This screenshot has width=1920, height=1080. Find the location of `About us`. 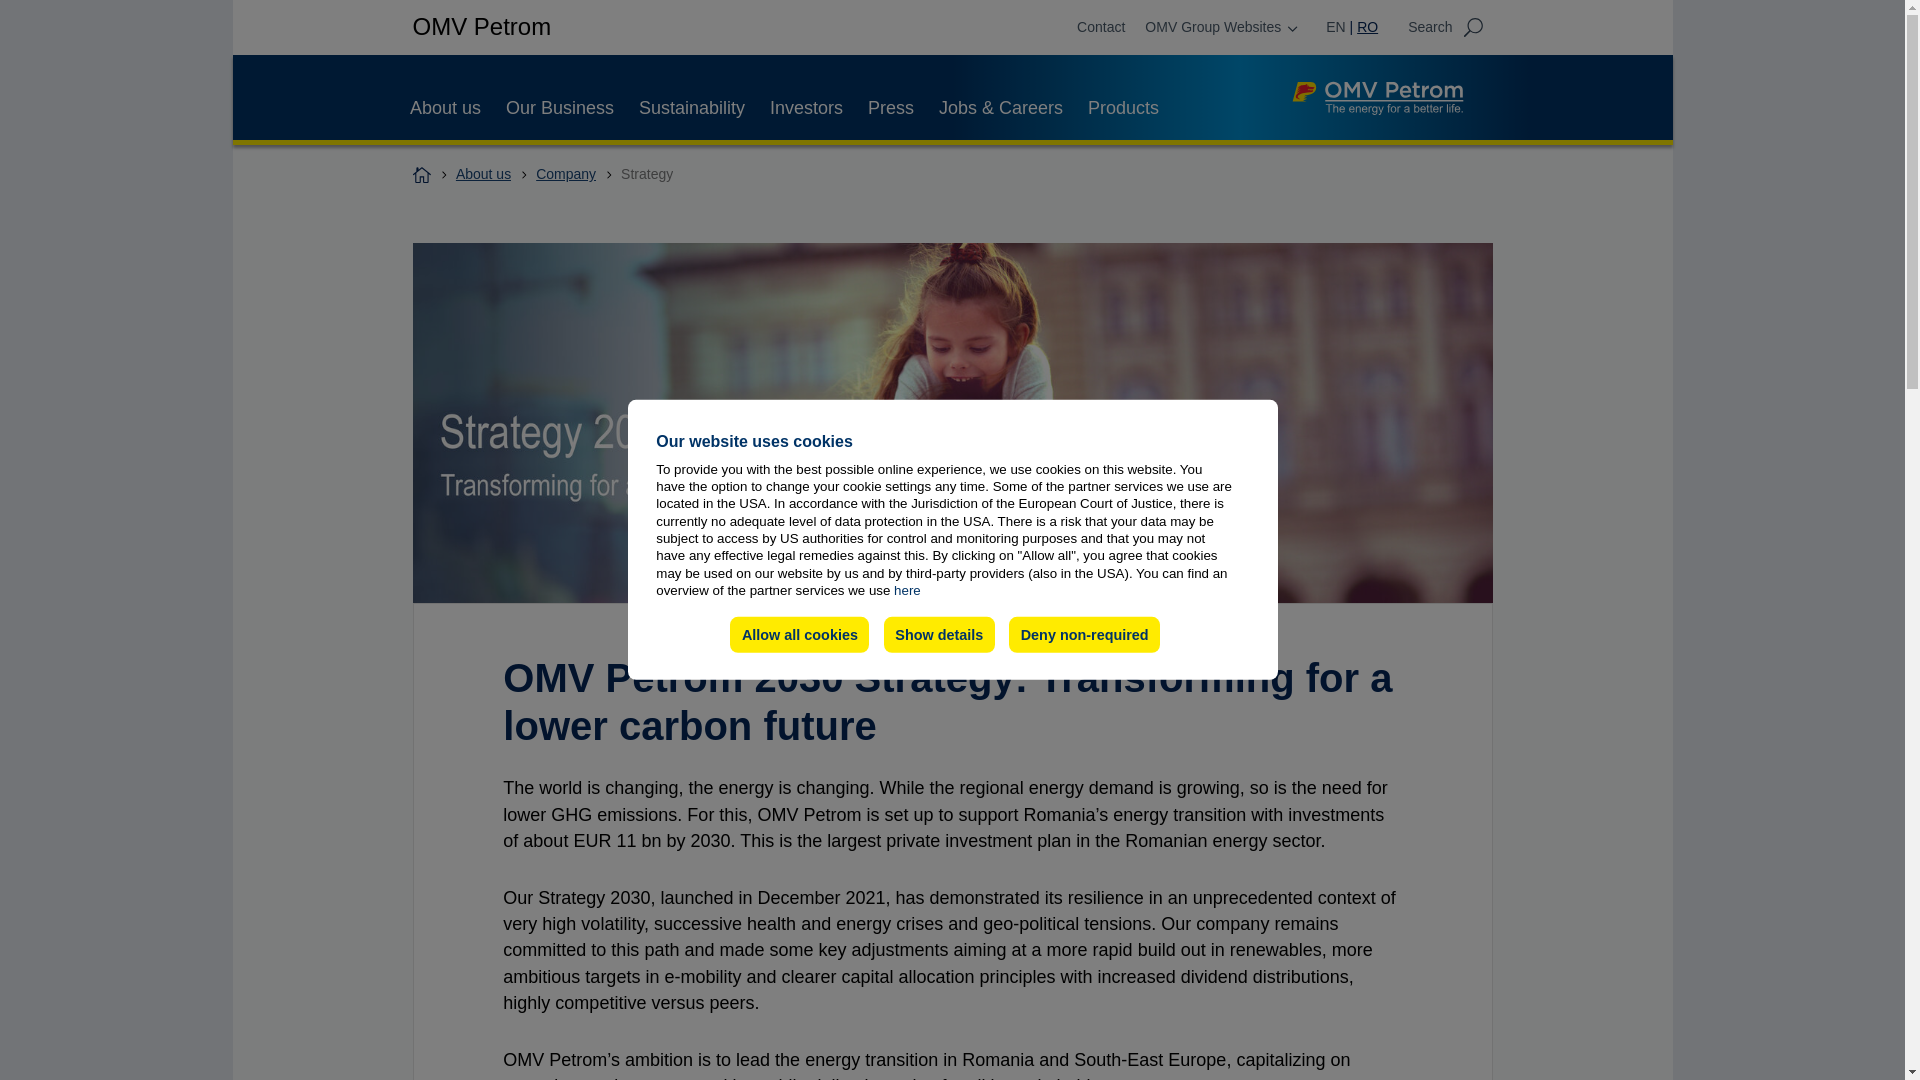

About us is located at coordinates (446, 108).